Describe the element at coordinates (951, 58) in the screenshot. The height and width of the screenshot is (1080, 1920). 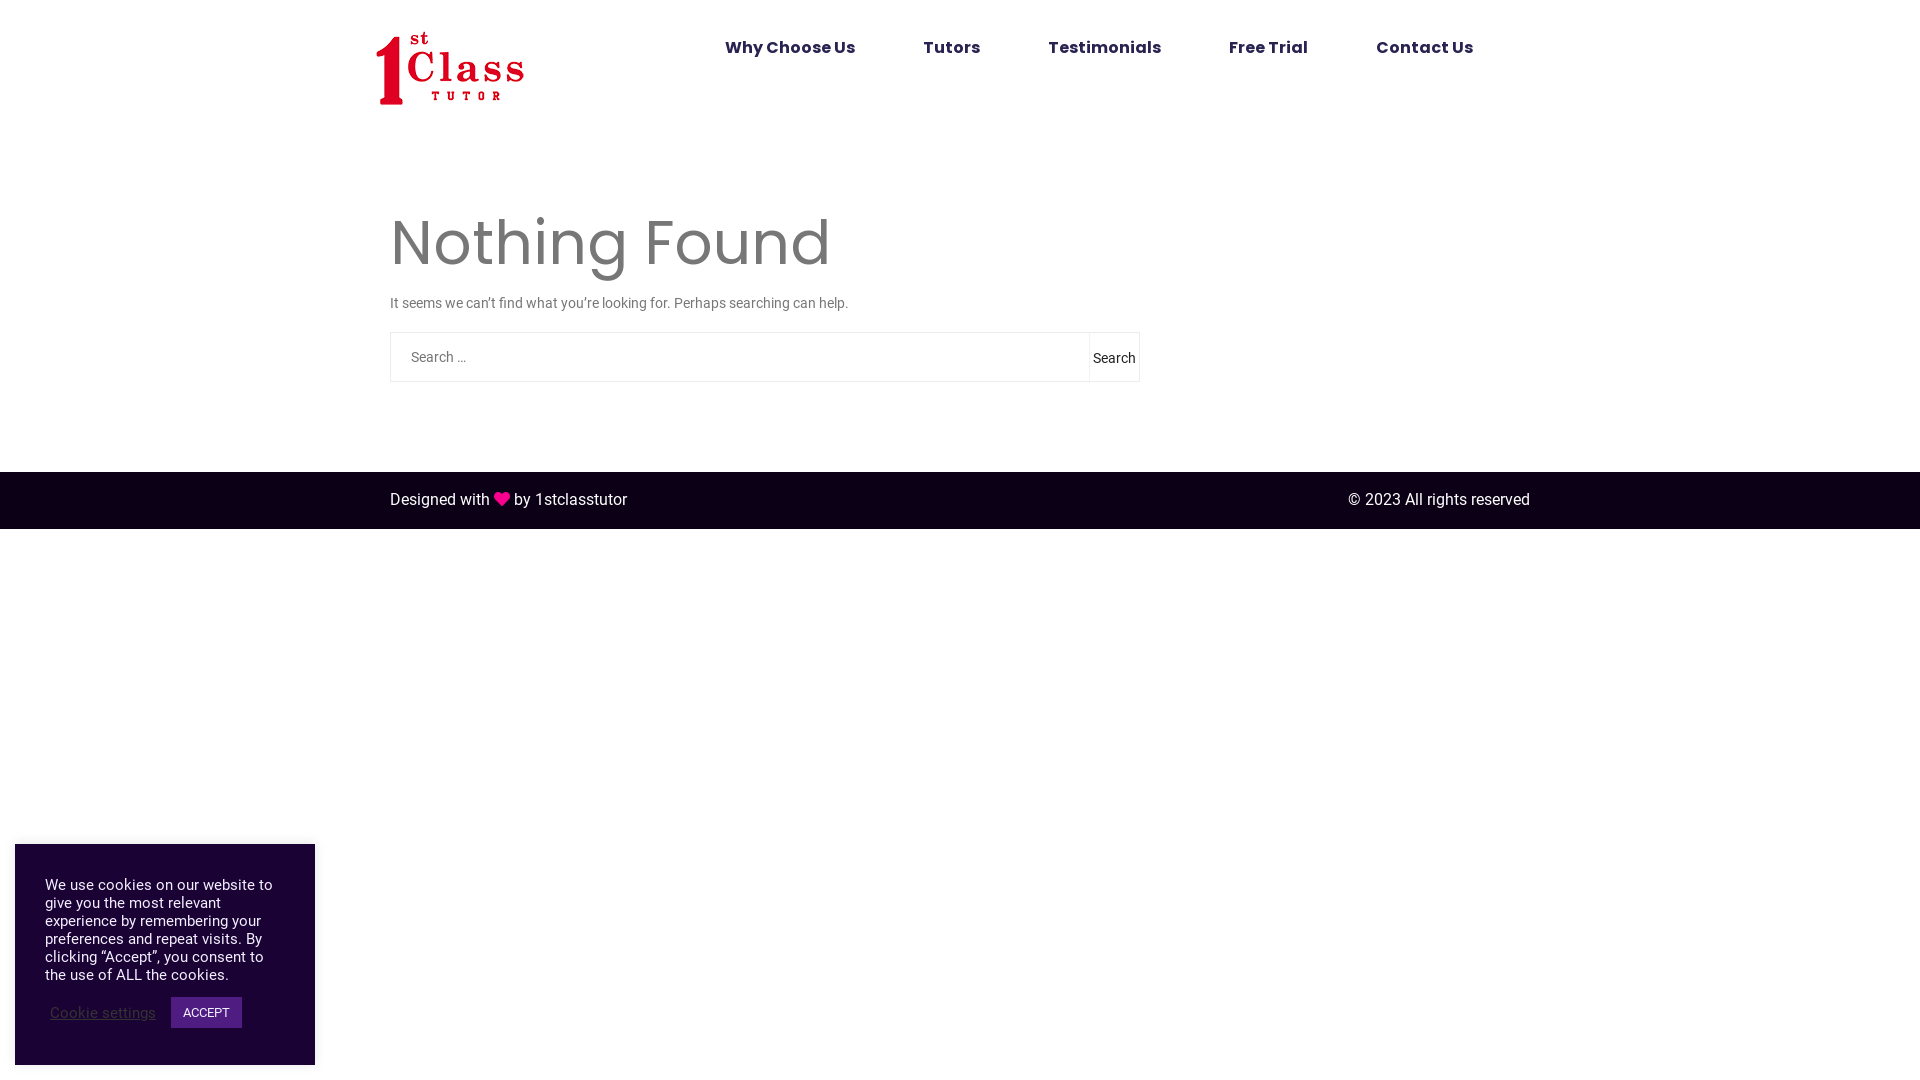
I see `Tutors` at that location.